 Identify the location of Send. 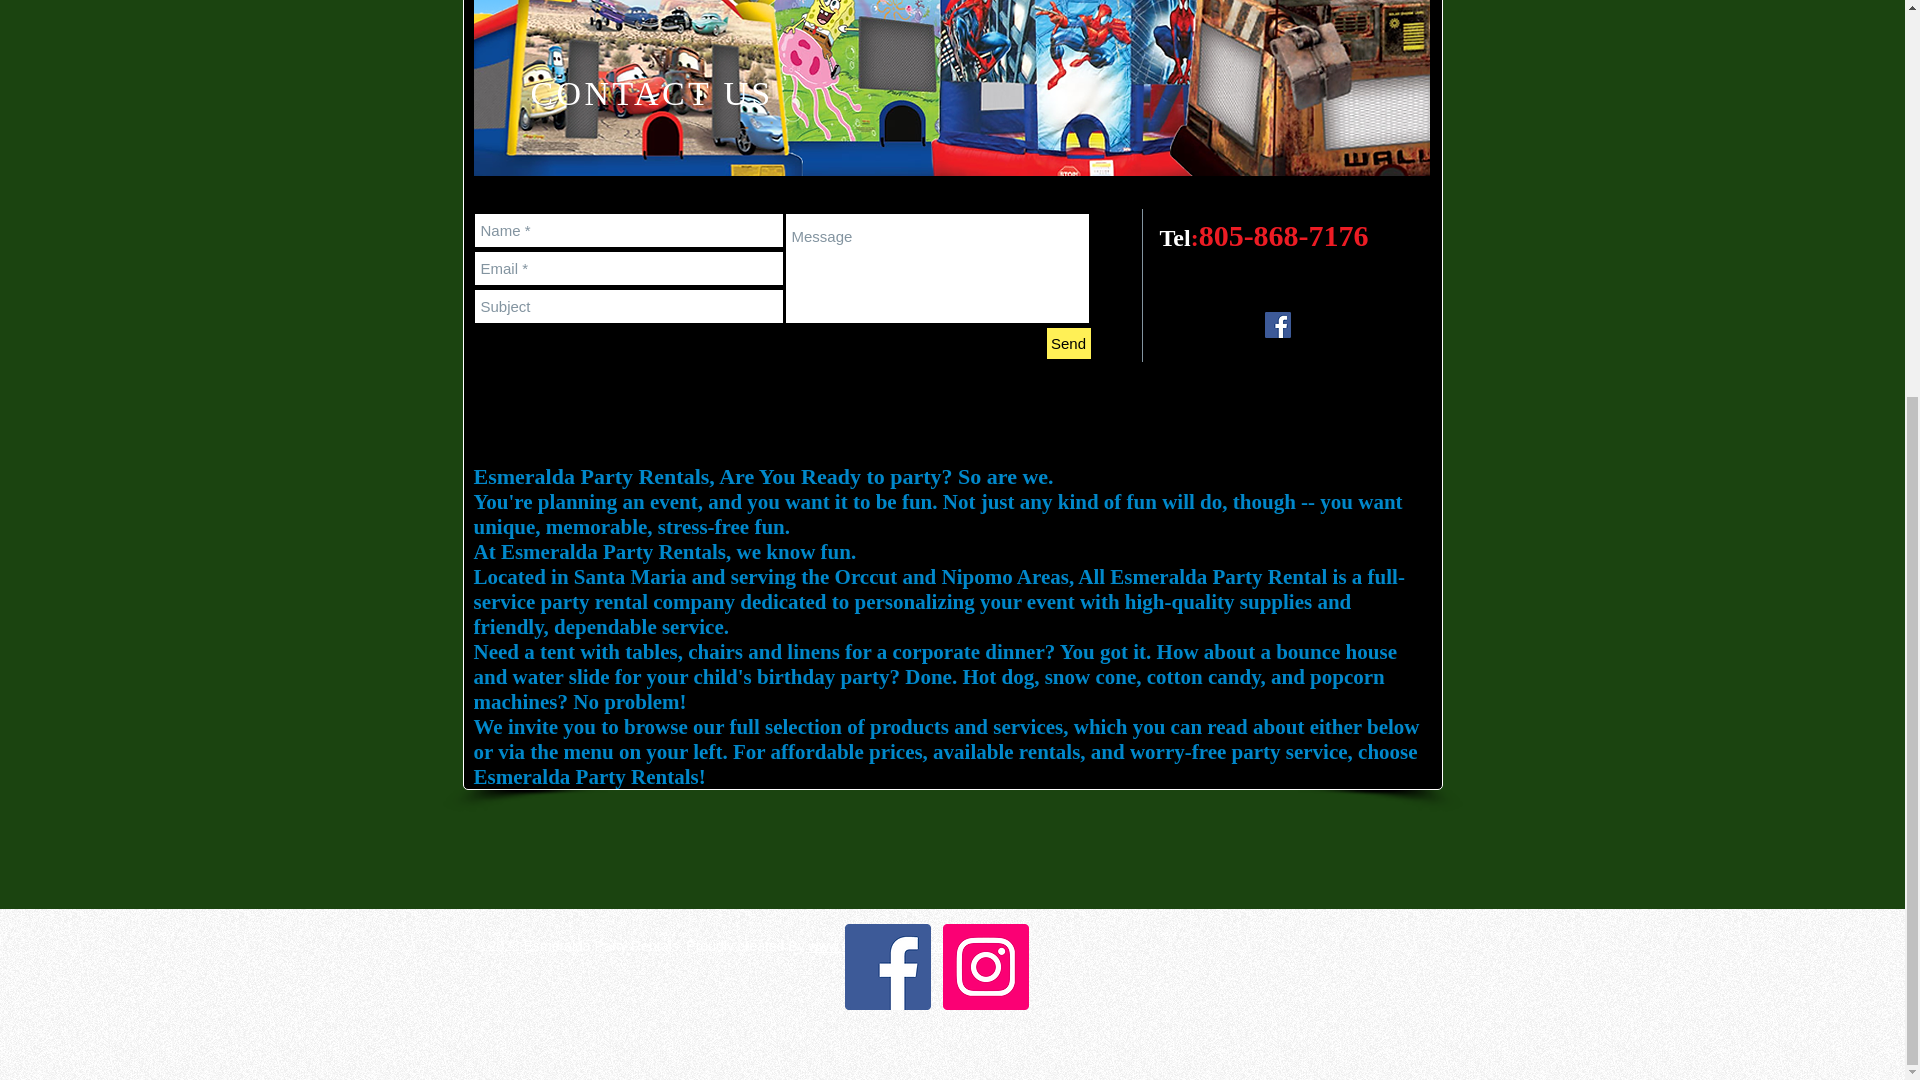
(1068, 343).